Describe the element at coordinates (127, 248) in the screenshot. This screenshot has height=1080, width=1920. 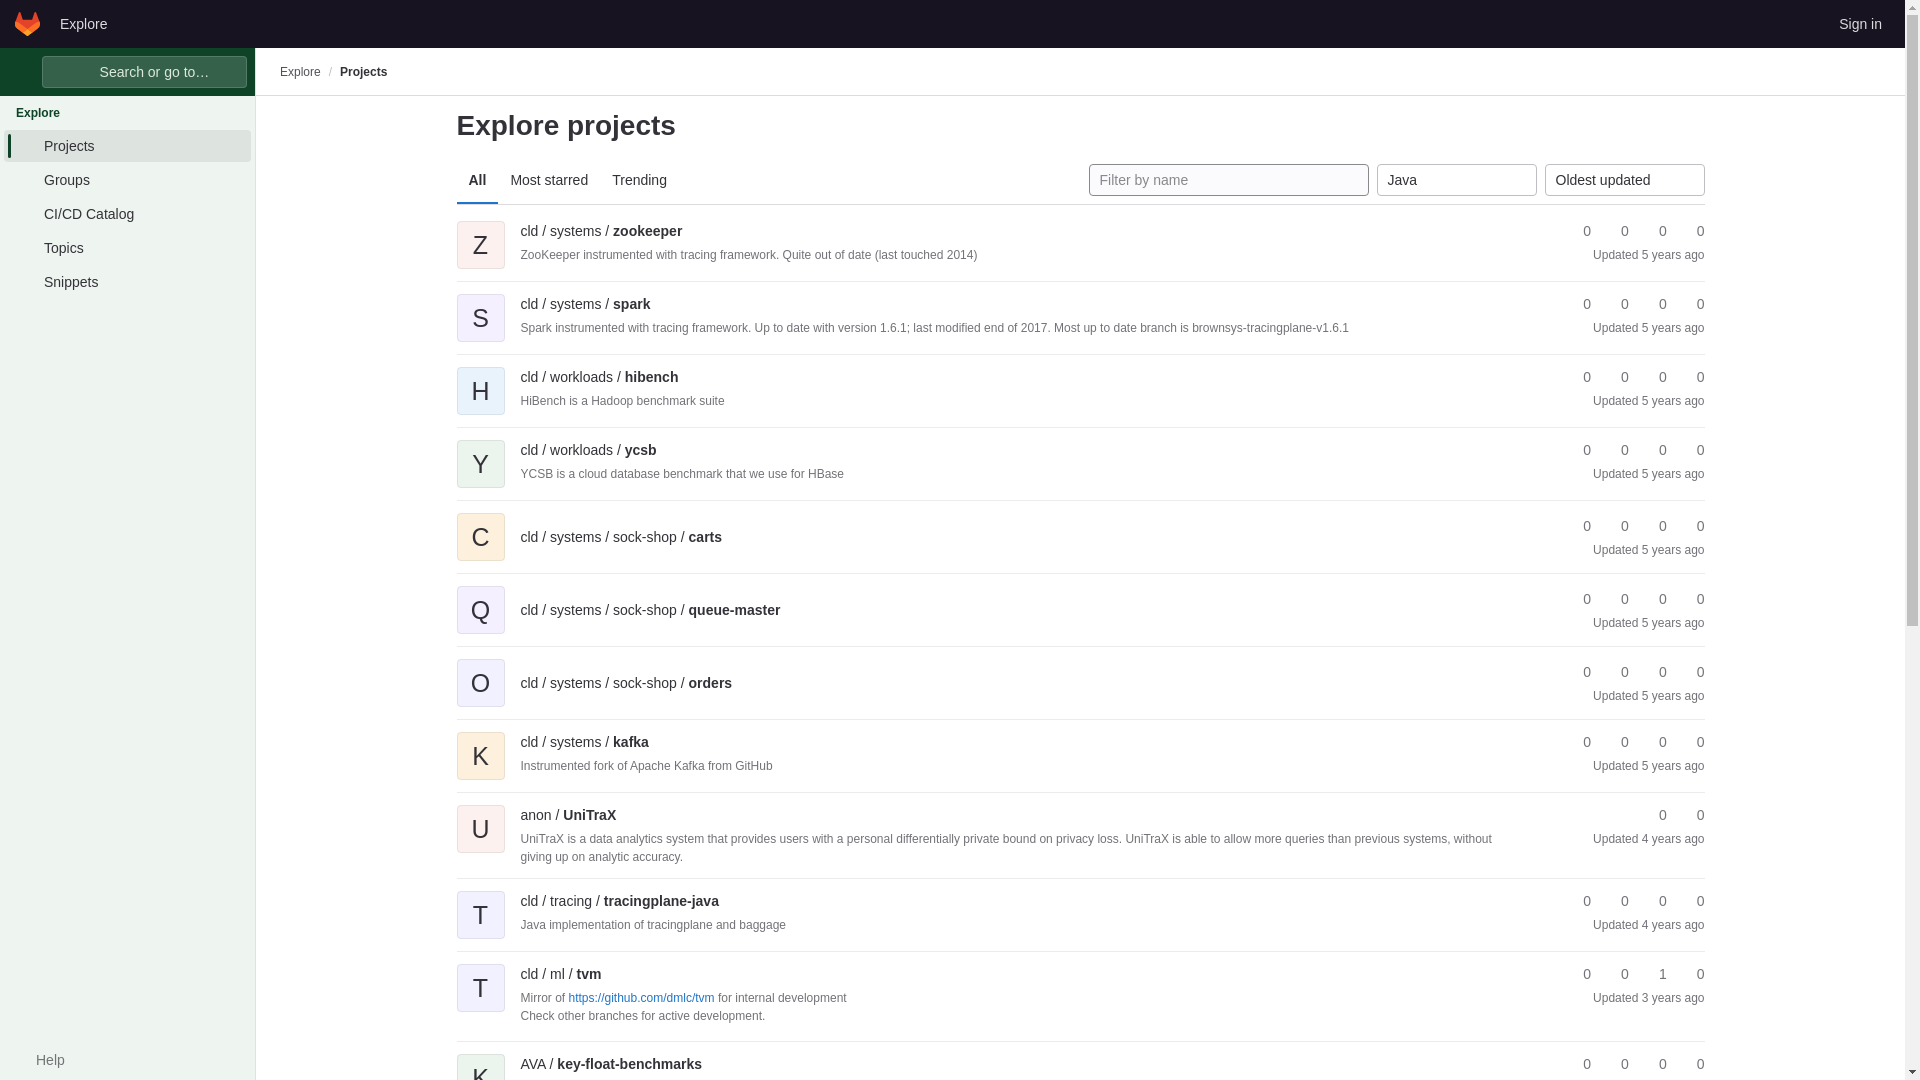
I see `Topics` at that location.